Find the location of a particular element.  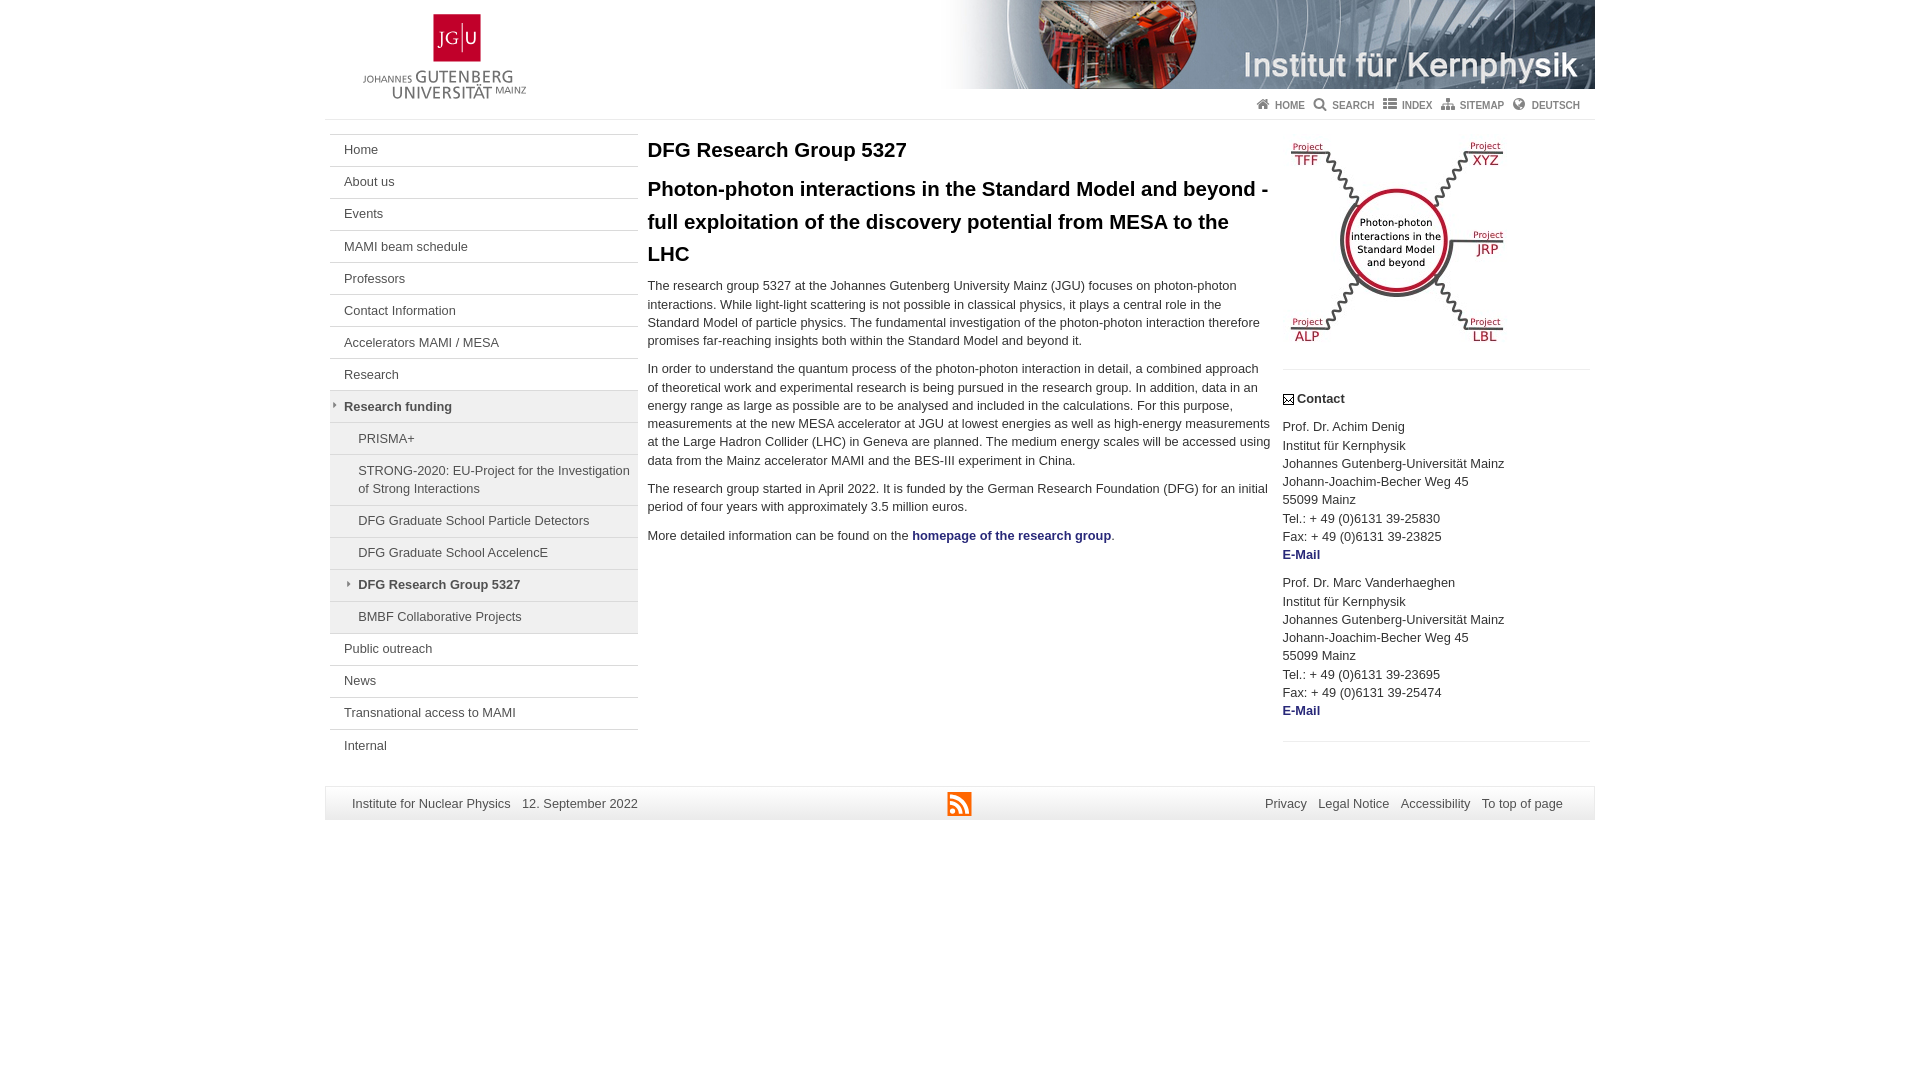

Johannes Gutenberg University Mainz is located at coordinates (444, 56).